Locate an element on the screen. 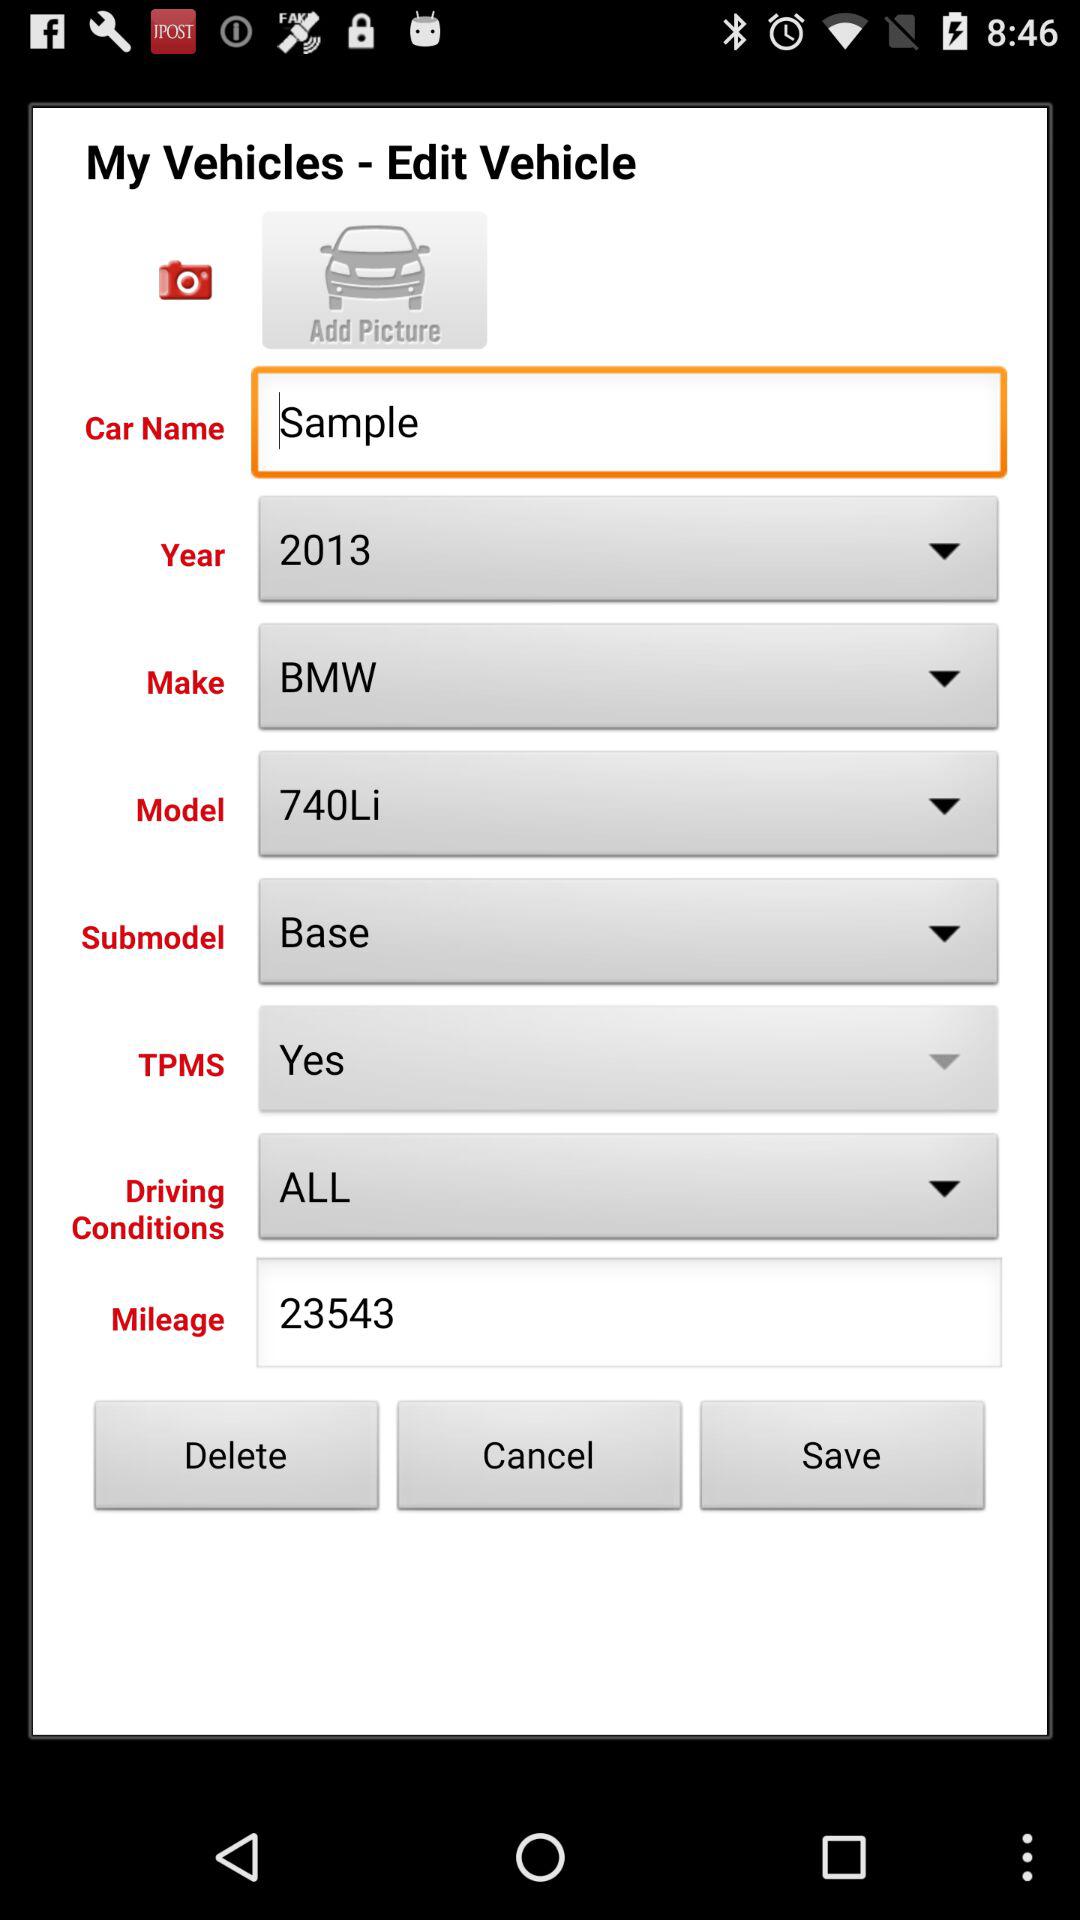 The width and height of the screenshot is (1080, 1920). open camera to take photo of vehicle is located at coordinates (186, 280).